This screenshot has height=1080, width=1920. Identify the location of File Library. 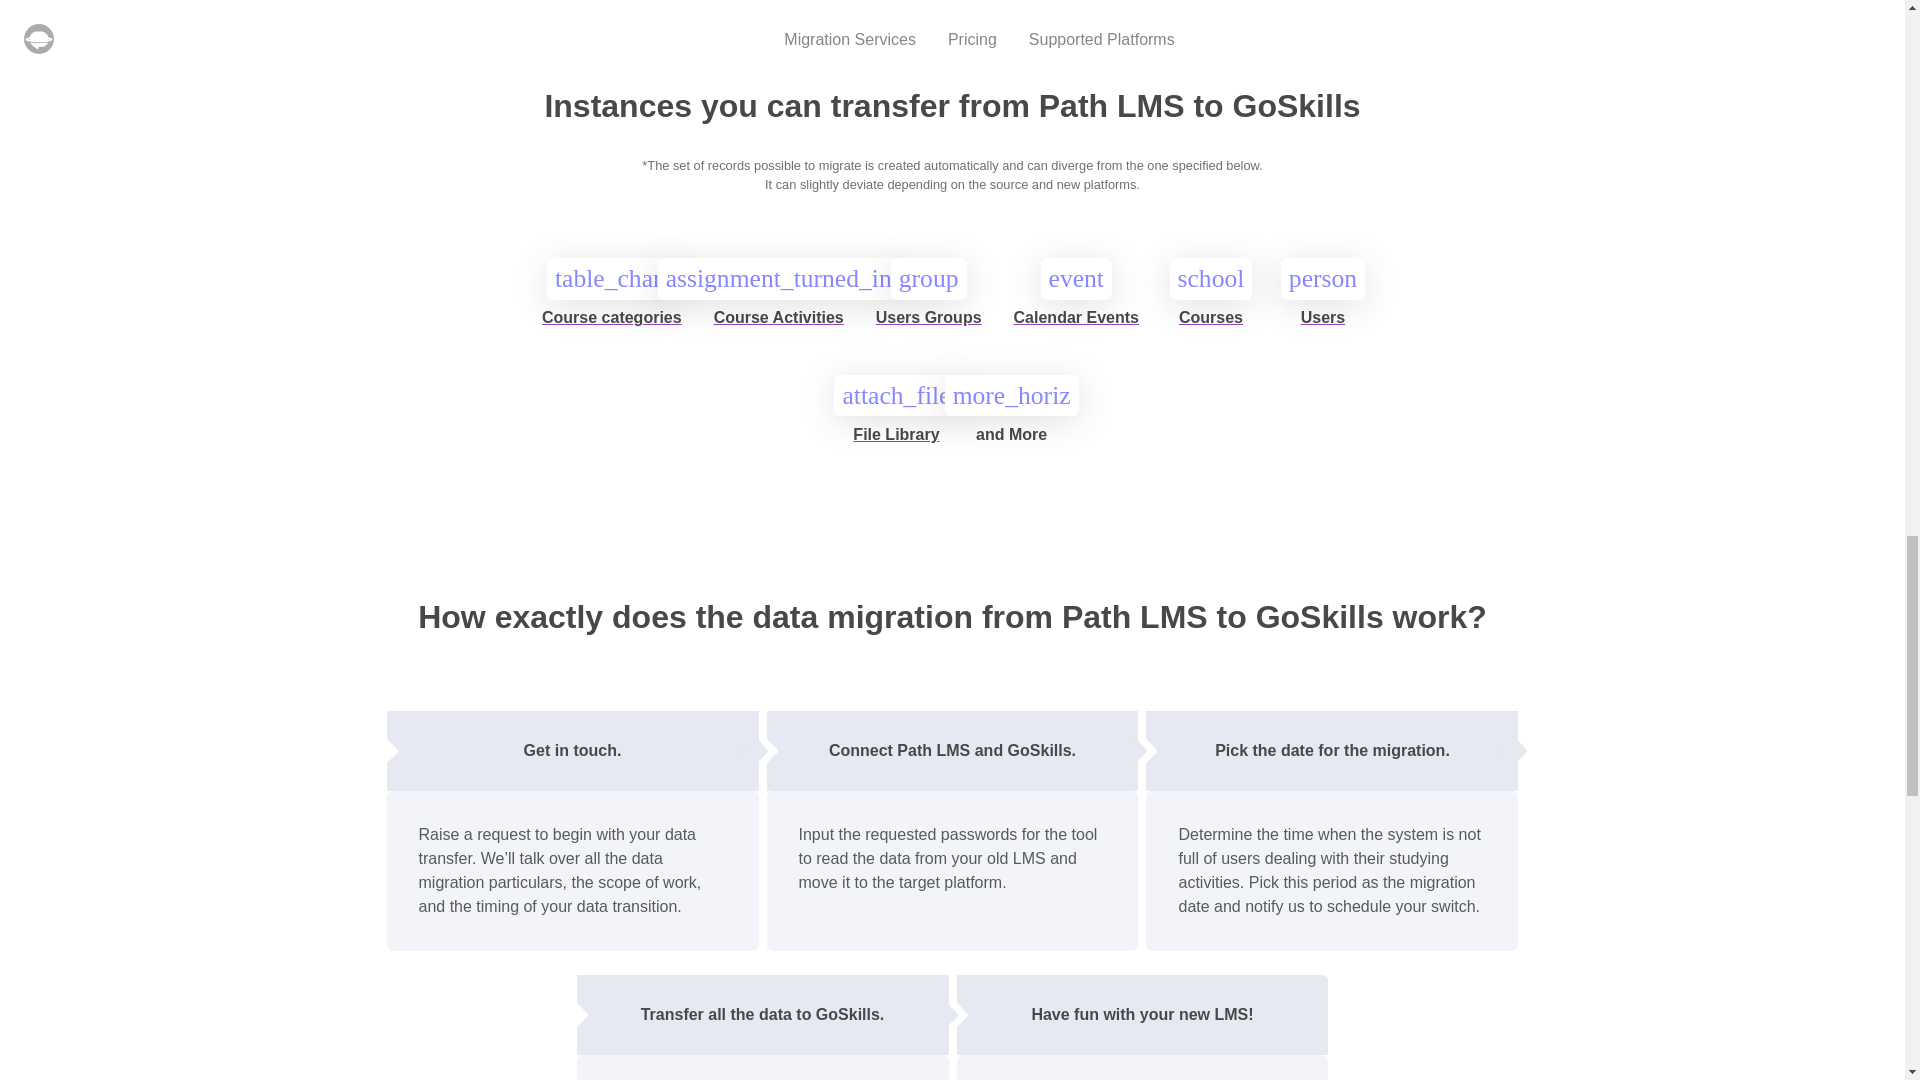
(895, 442).